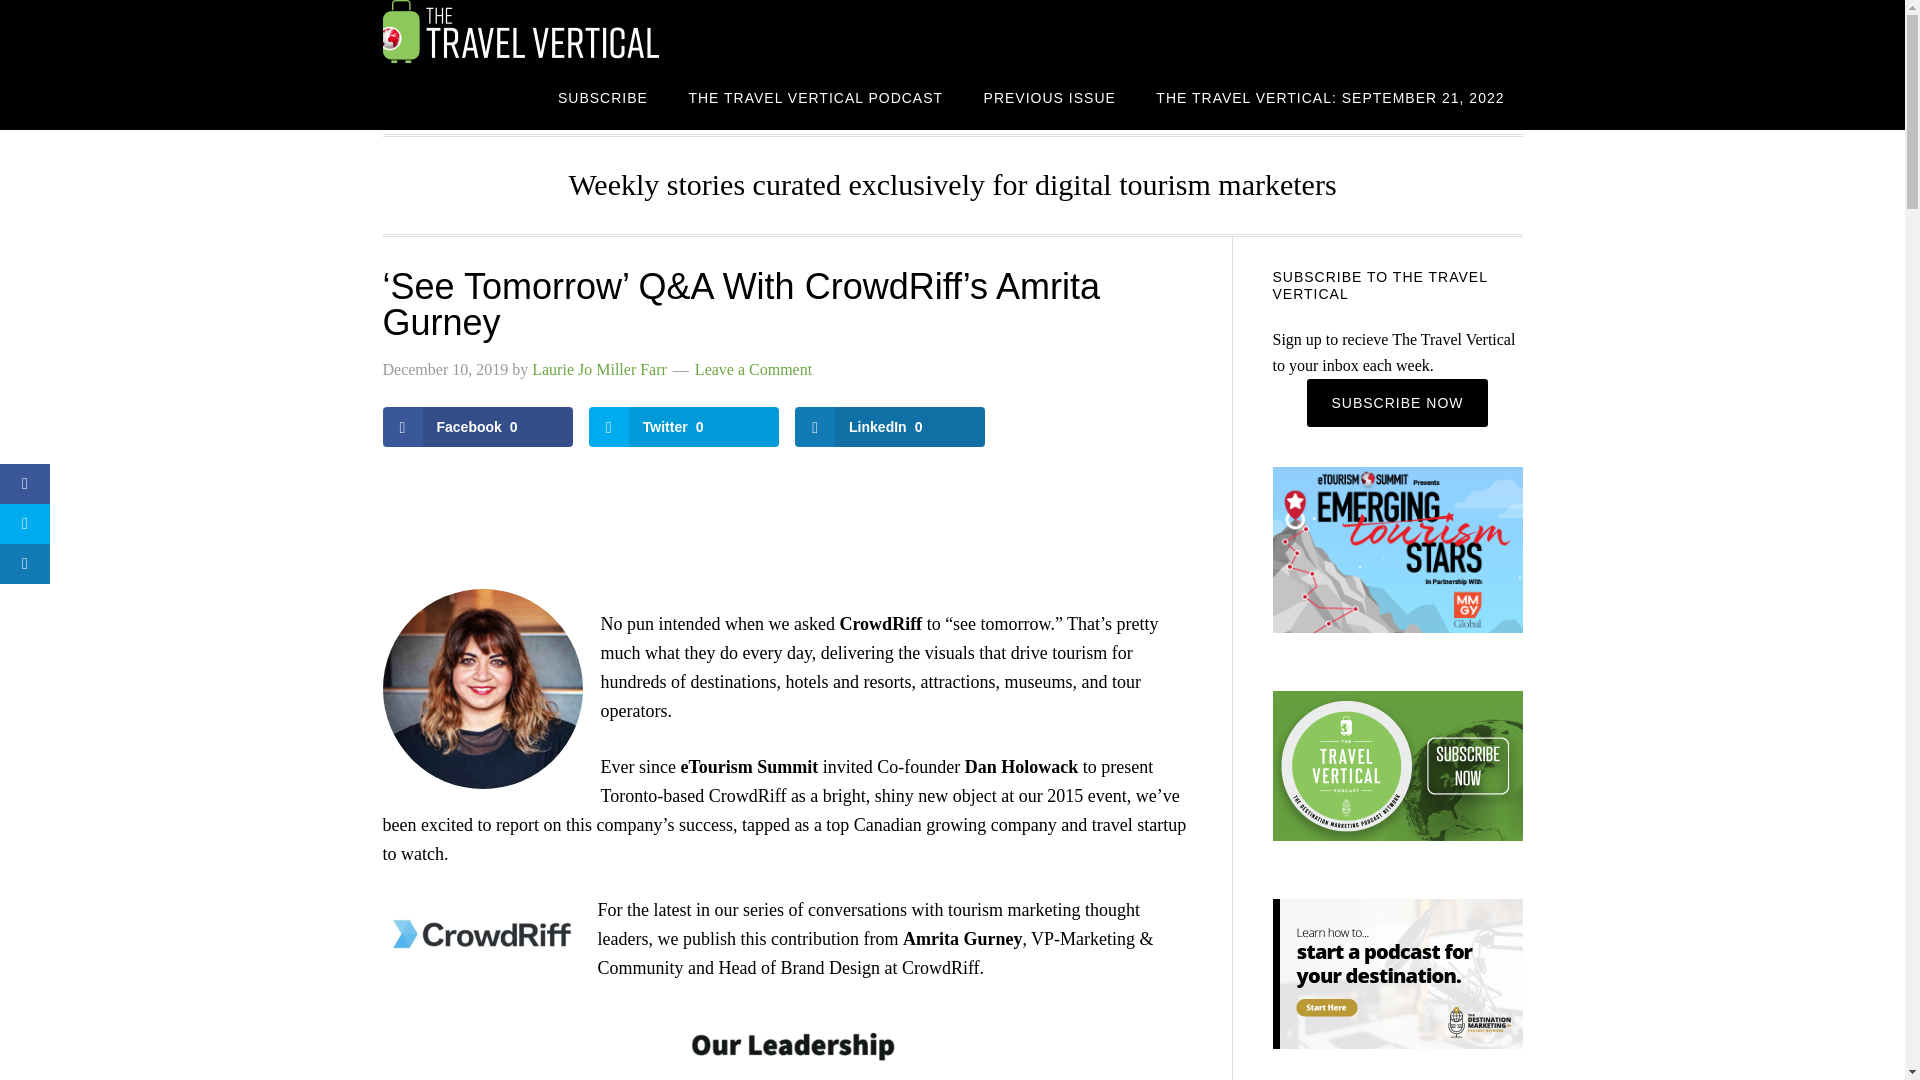  I want to click on Twitter 0, so click(684, 427).